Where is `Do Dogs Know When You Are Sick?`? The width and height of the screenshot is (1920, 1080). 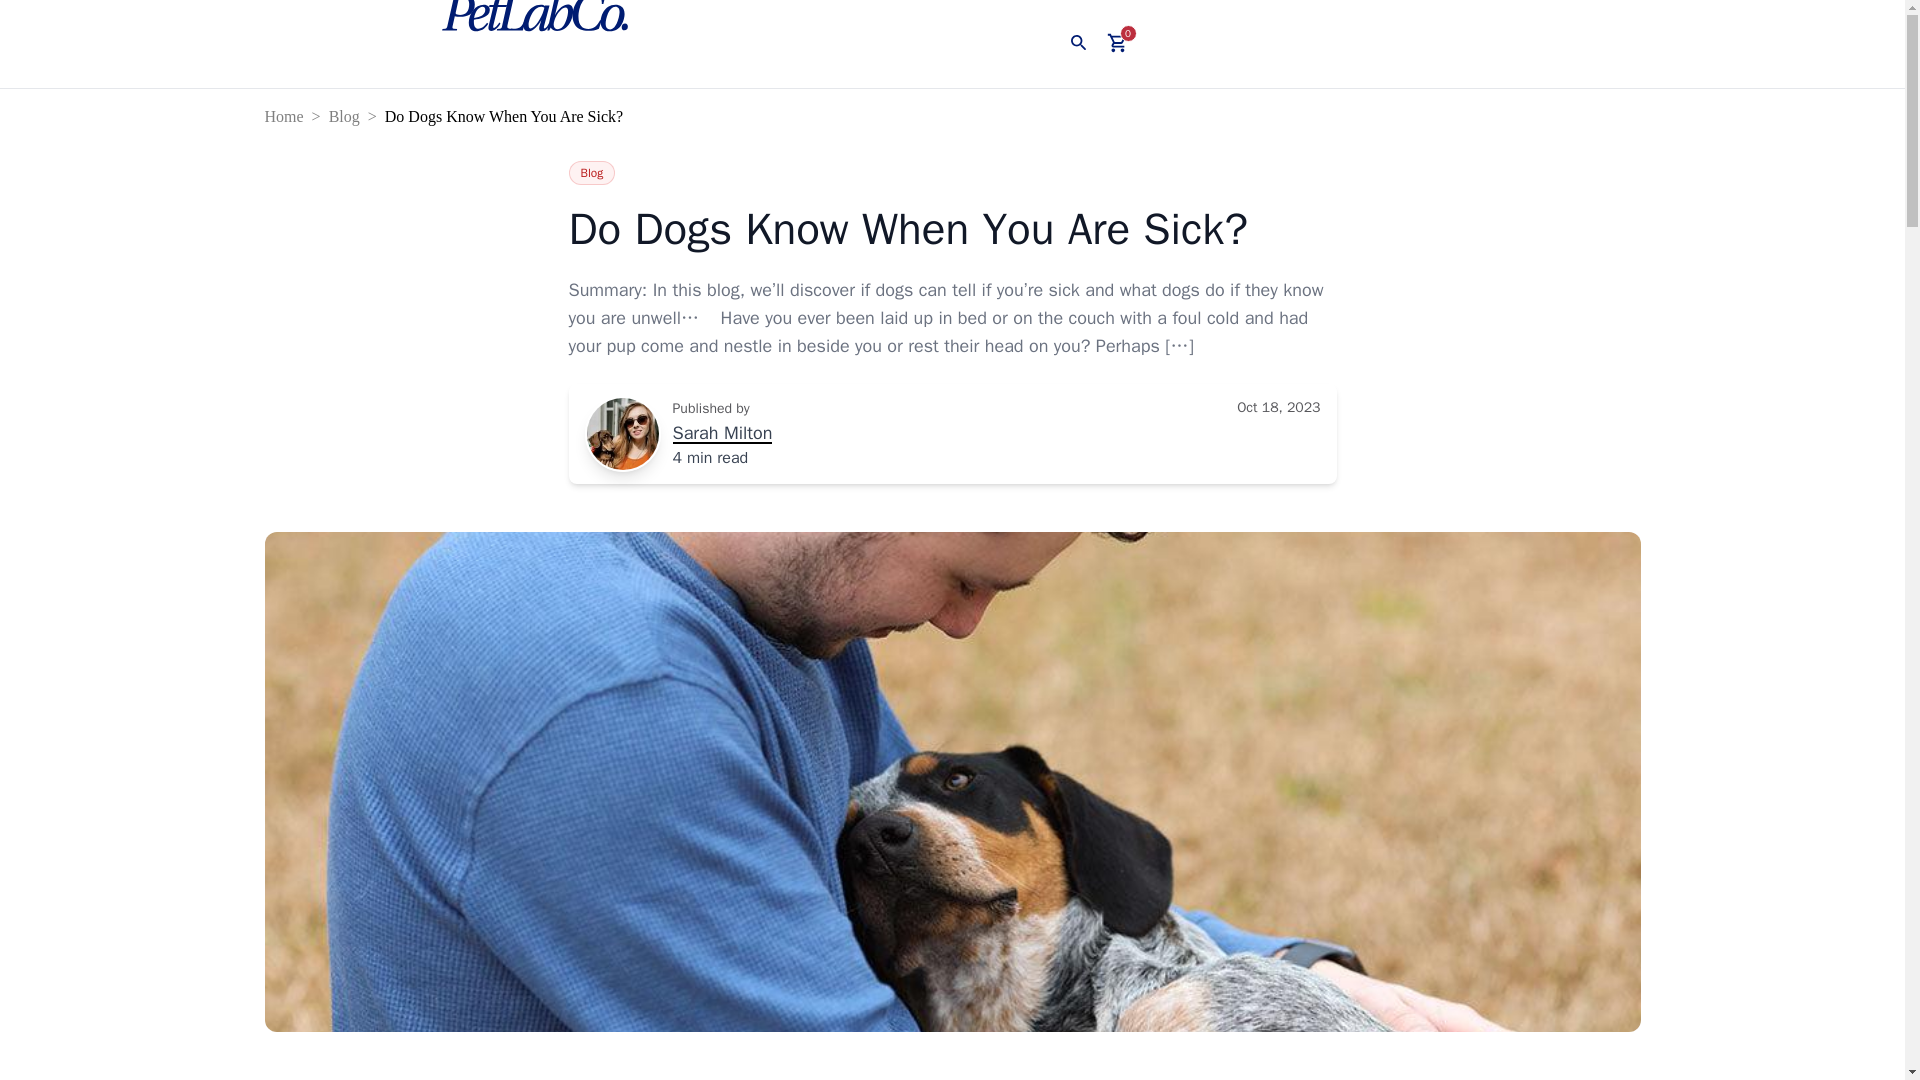
Do Dogs Know When You Are Sick? is located at coordinates (952, 230).